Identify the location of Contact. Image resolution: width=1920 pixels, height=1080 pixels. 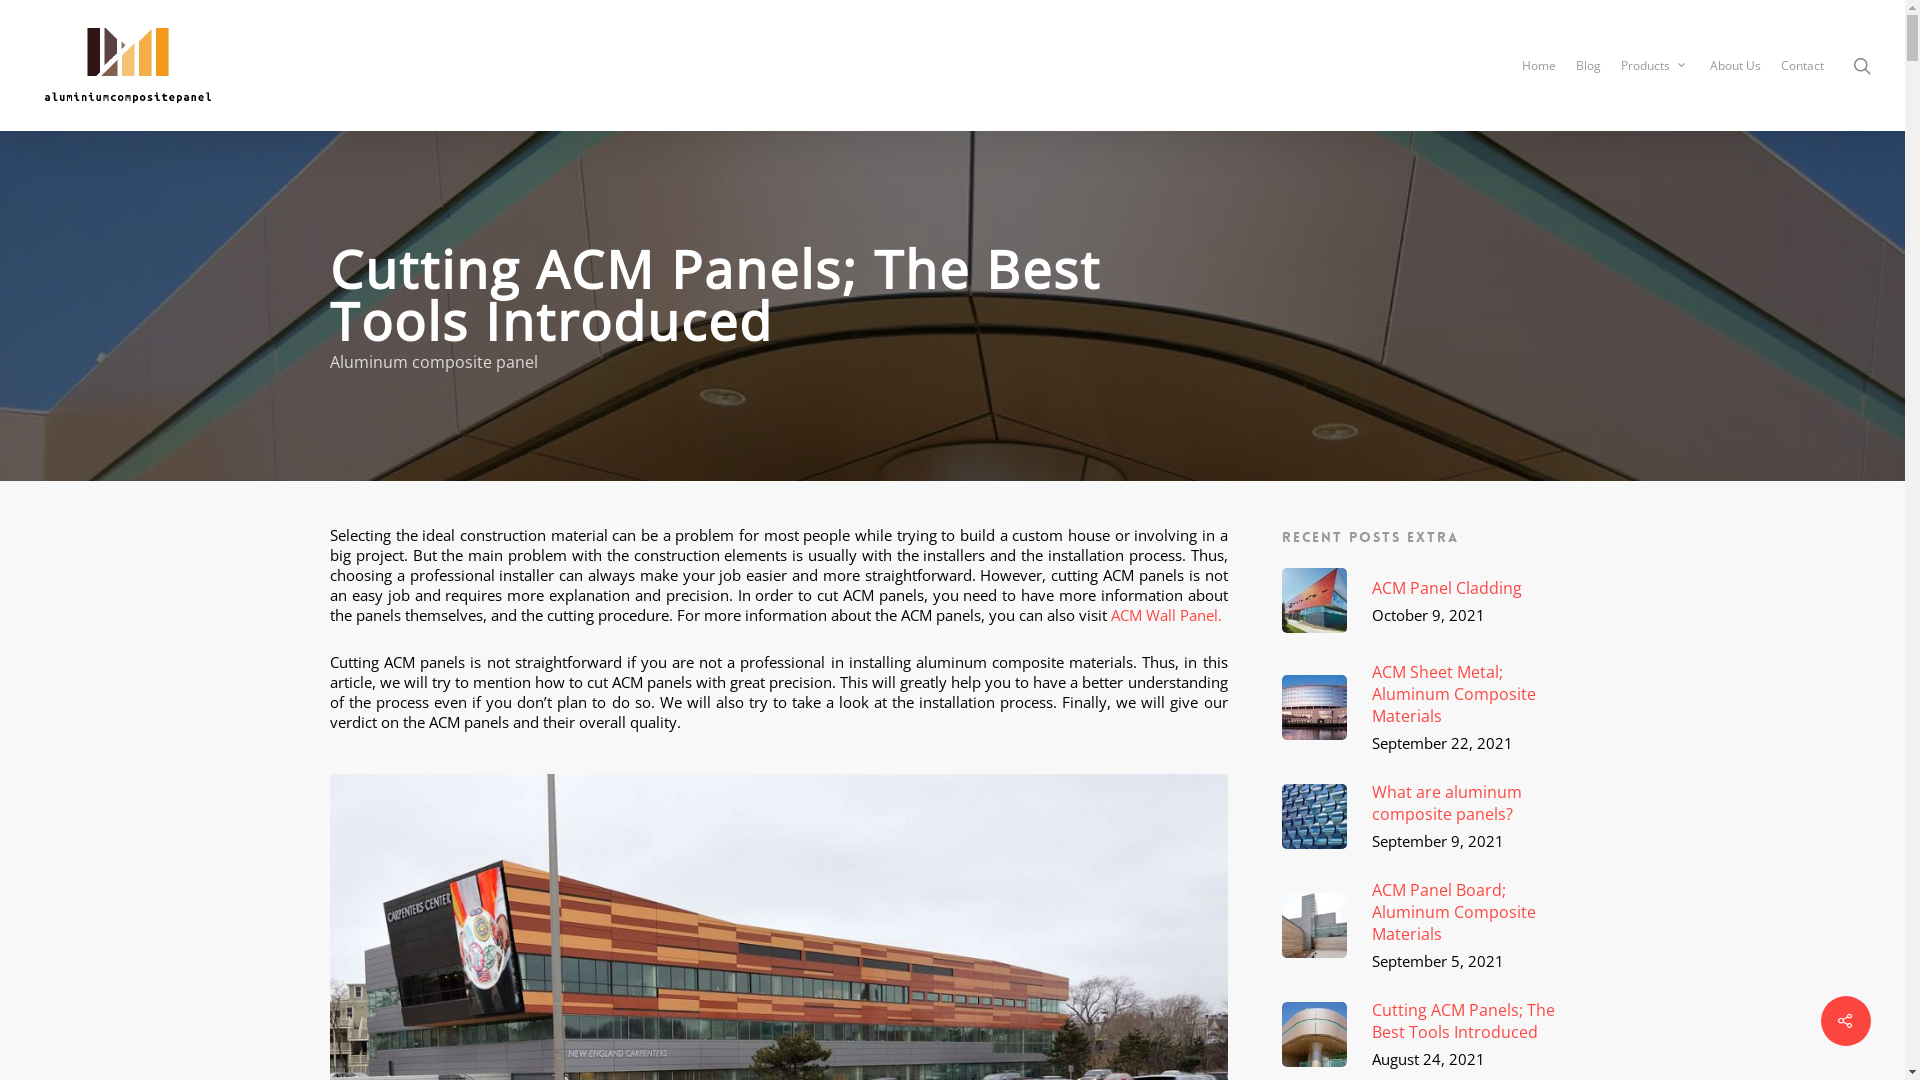
(1802, 66).